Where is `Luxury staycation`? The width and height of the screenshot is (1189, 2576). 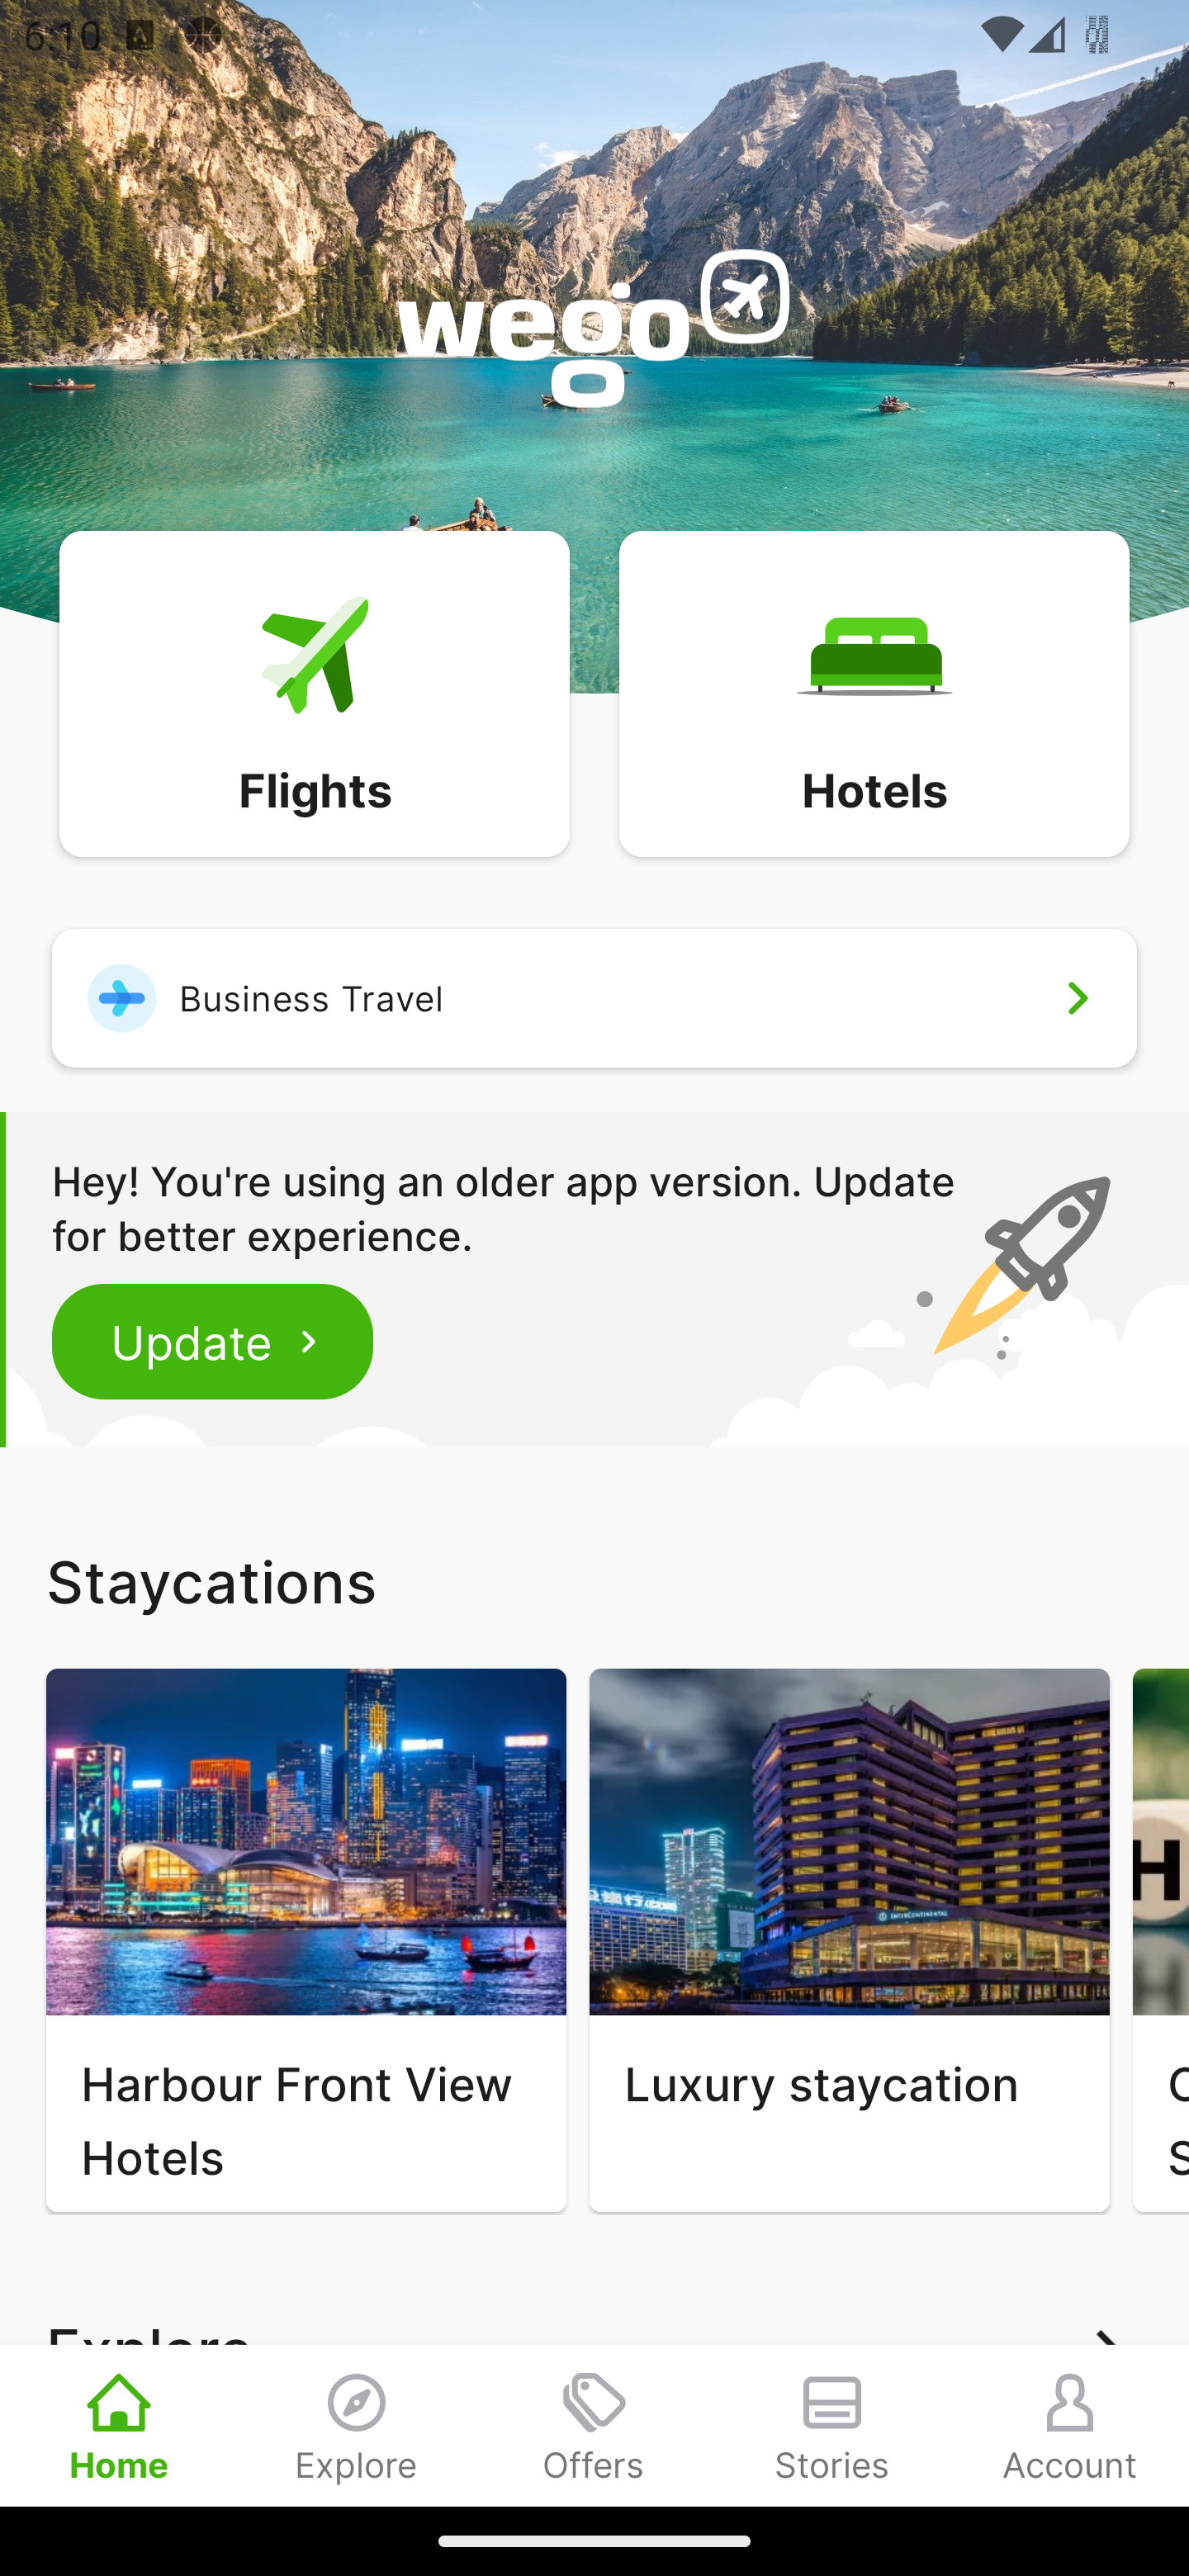
Luxury staycation is located at coordinates (849, 1940).